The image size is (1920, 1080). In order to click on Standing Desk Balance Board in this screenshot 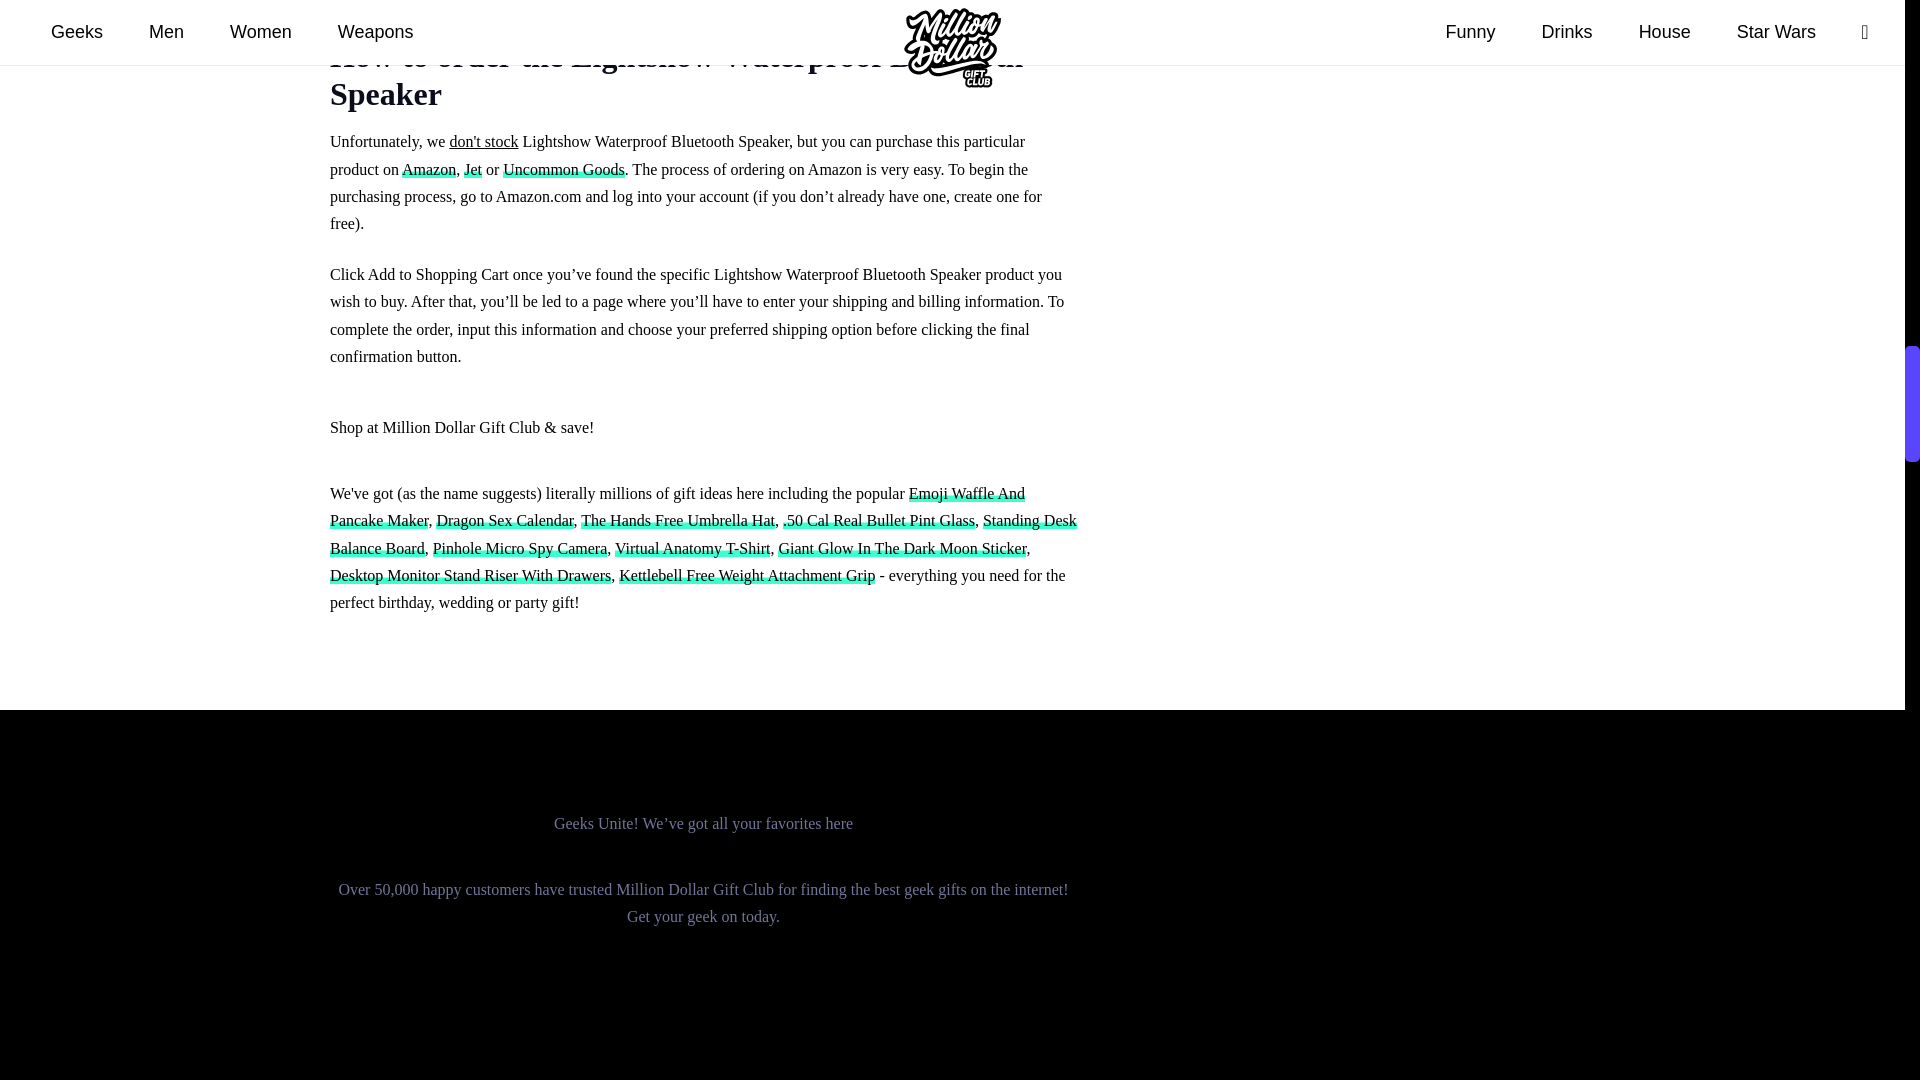, I will do `click(704, 534)`.